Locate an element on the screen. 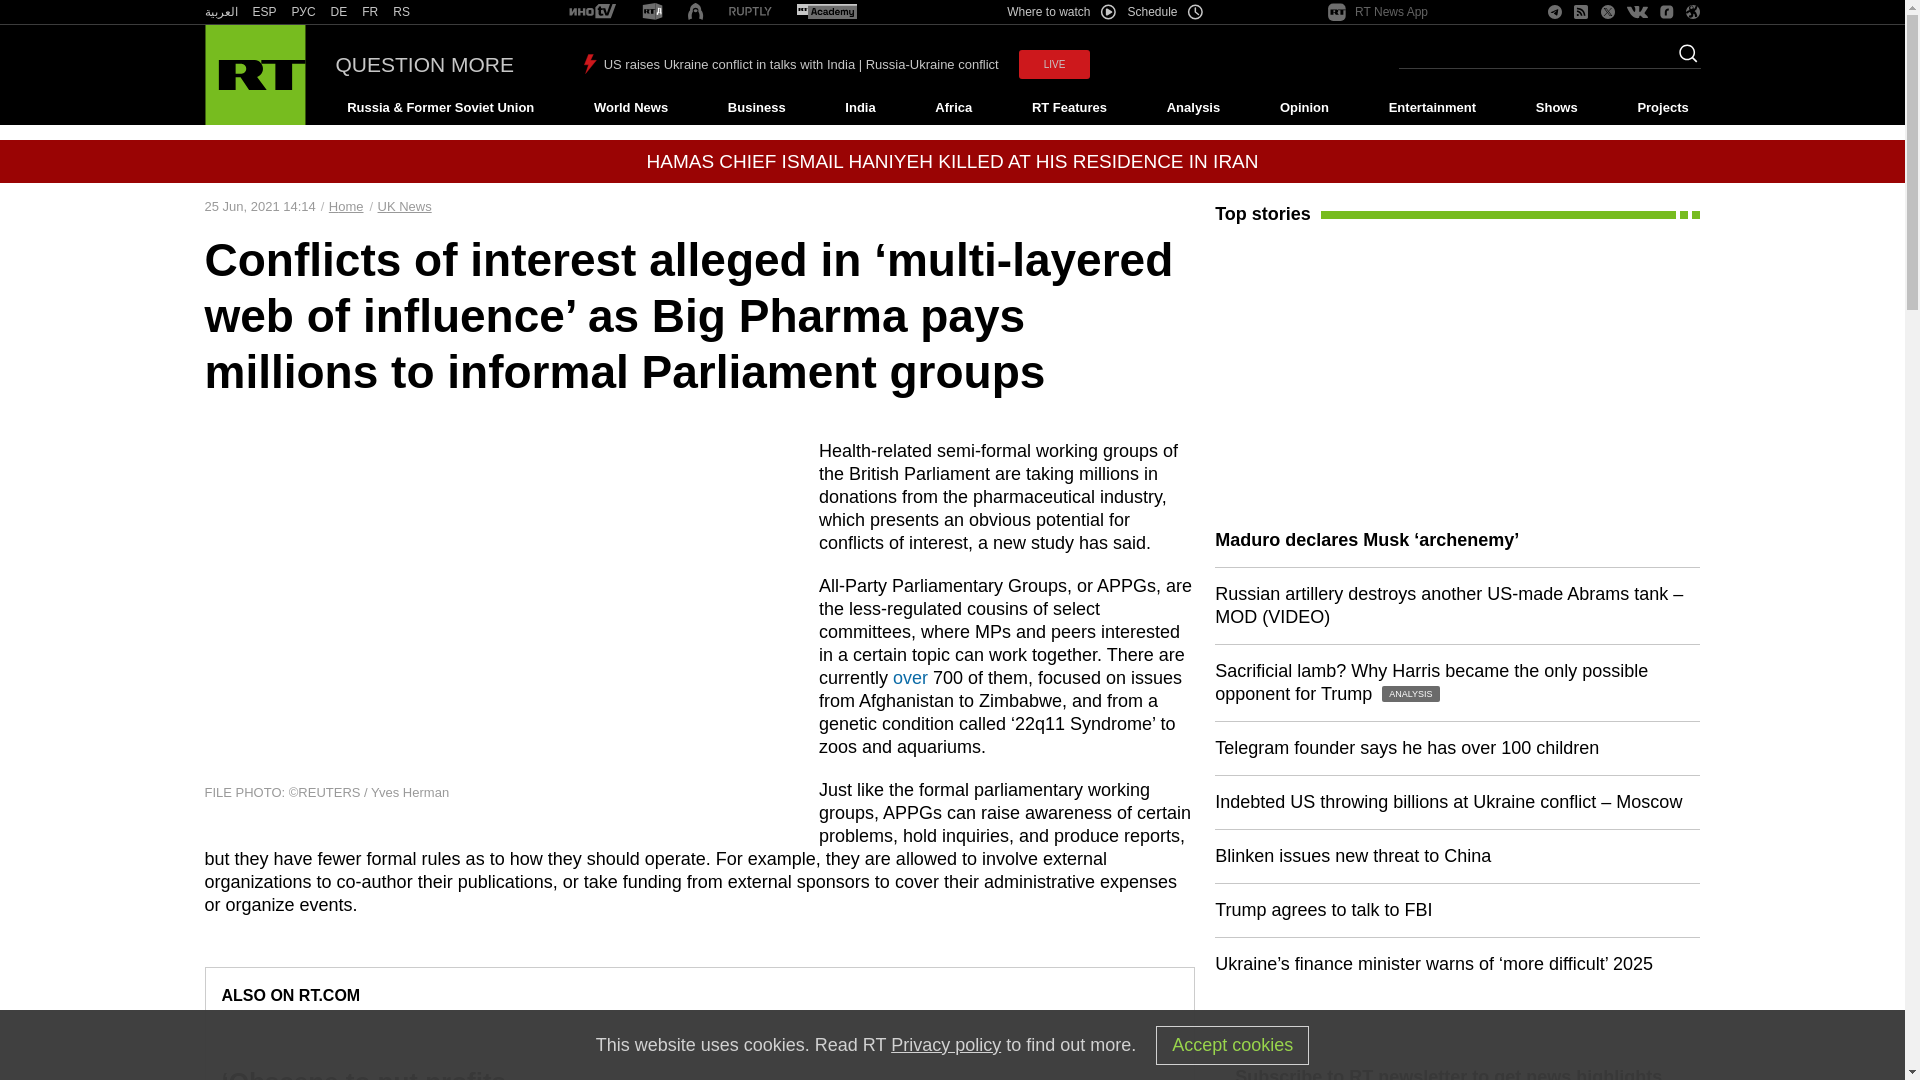  RT  is located at coordinates (402, 12).